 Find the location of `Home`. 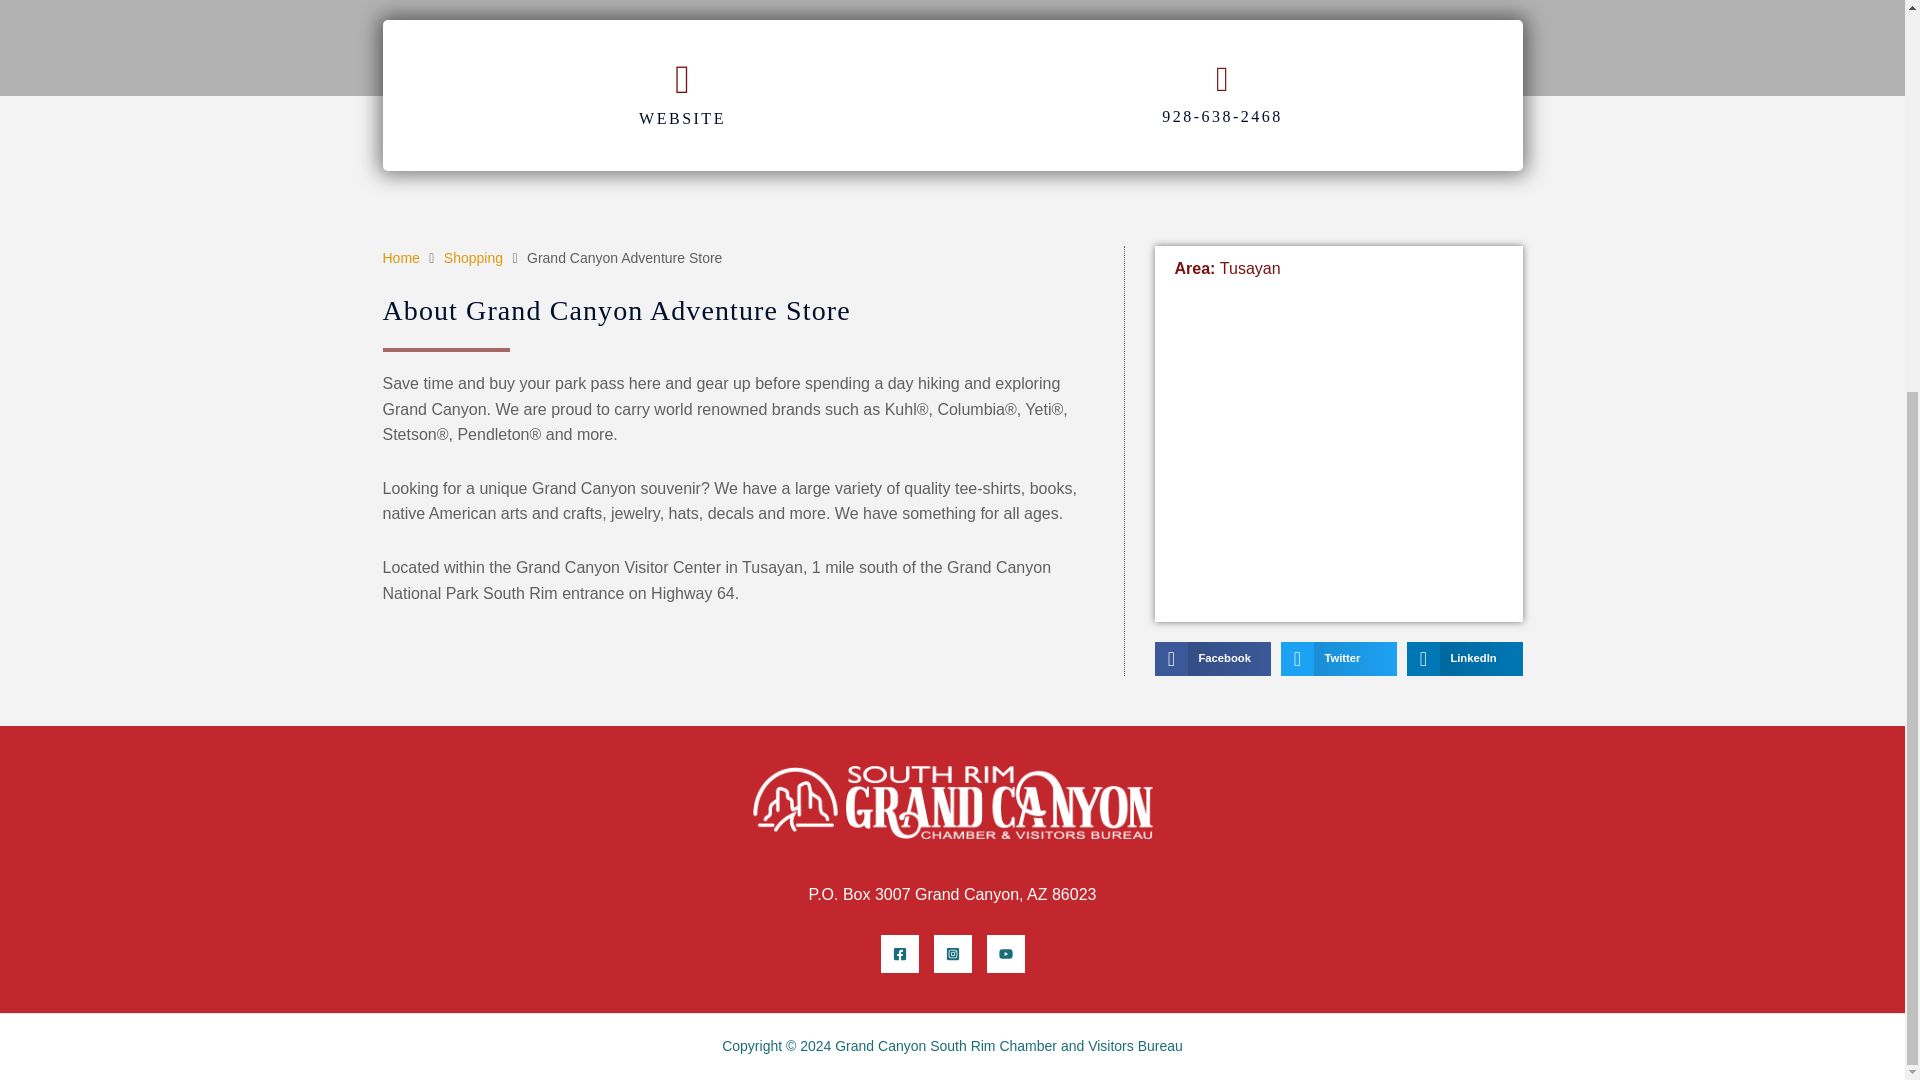

Home is located at coordinates (400, 259).